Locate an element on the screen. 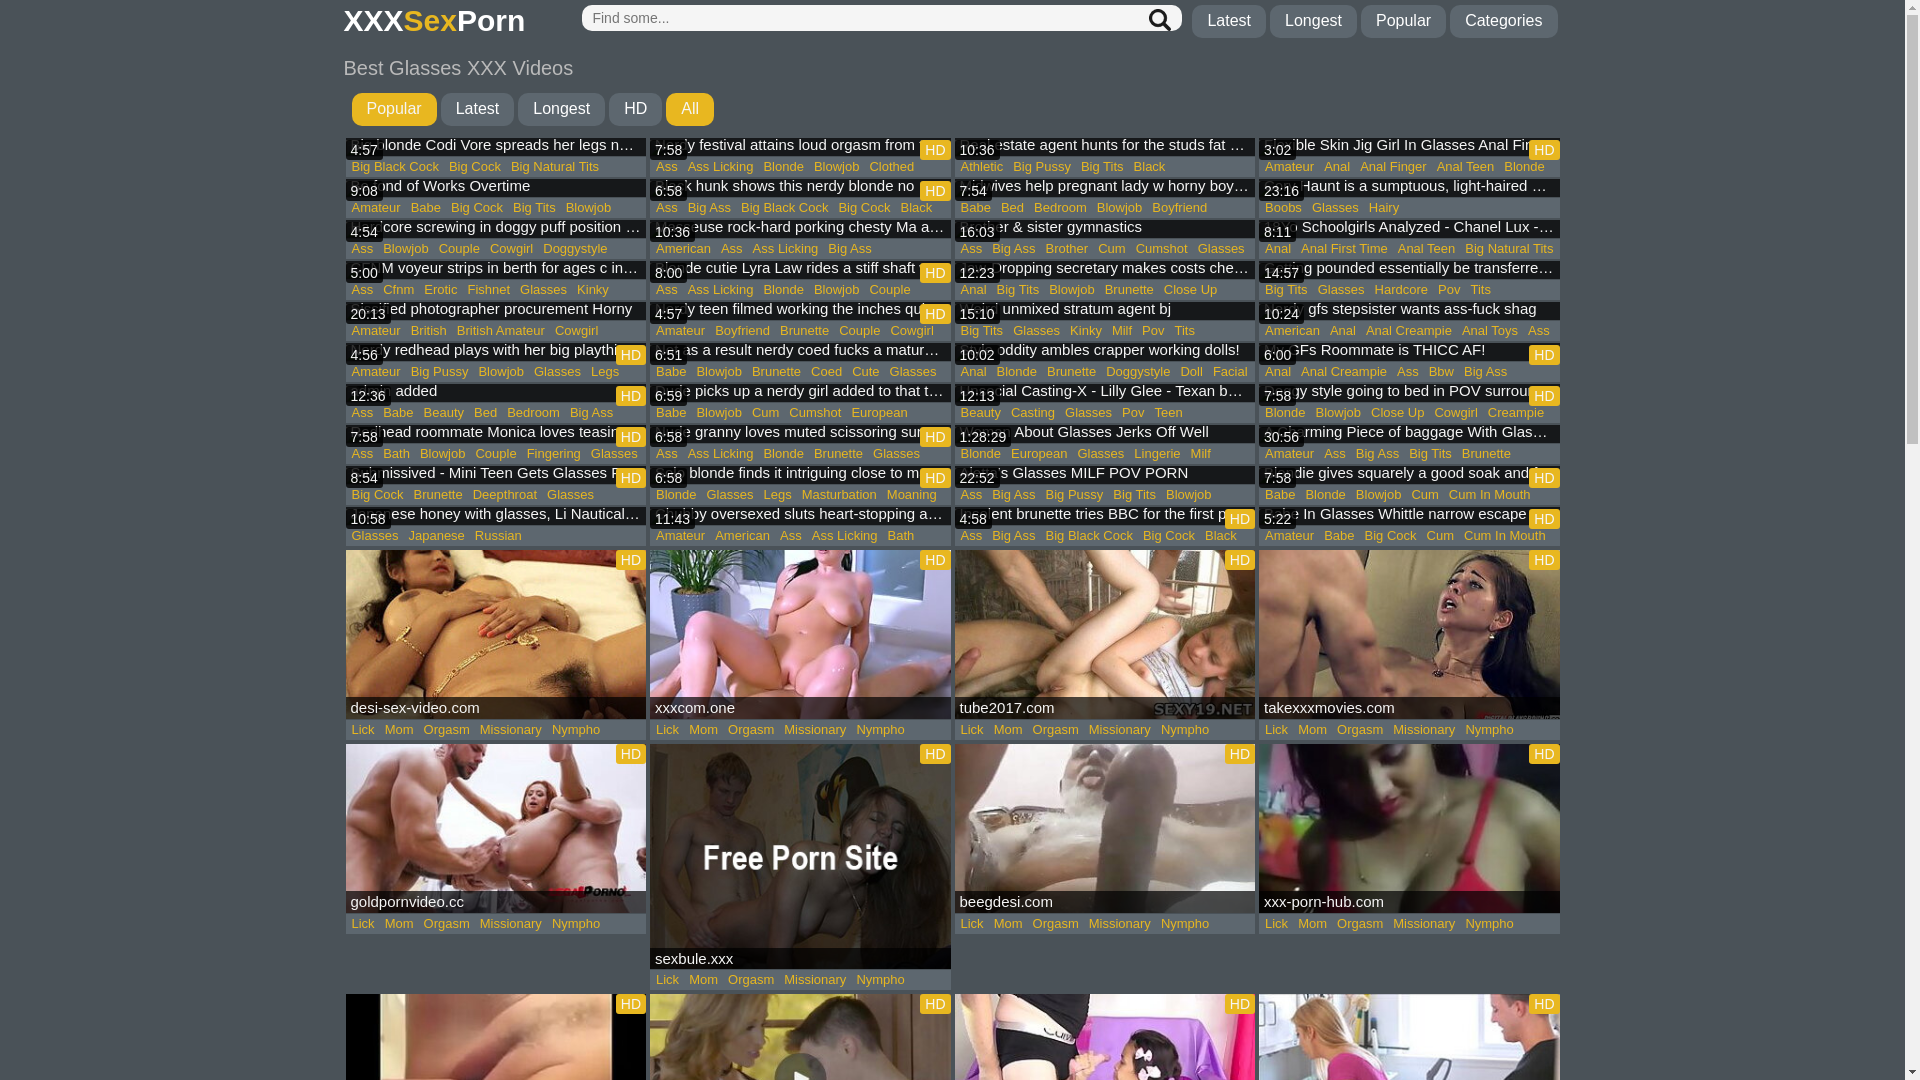  Blonde is located at coordinates (1325, 495).